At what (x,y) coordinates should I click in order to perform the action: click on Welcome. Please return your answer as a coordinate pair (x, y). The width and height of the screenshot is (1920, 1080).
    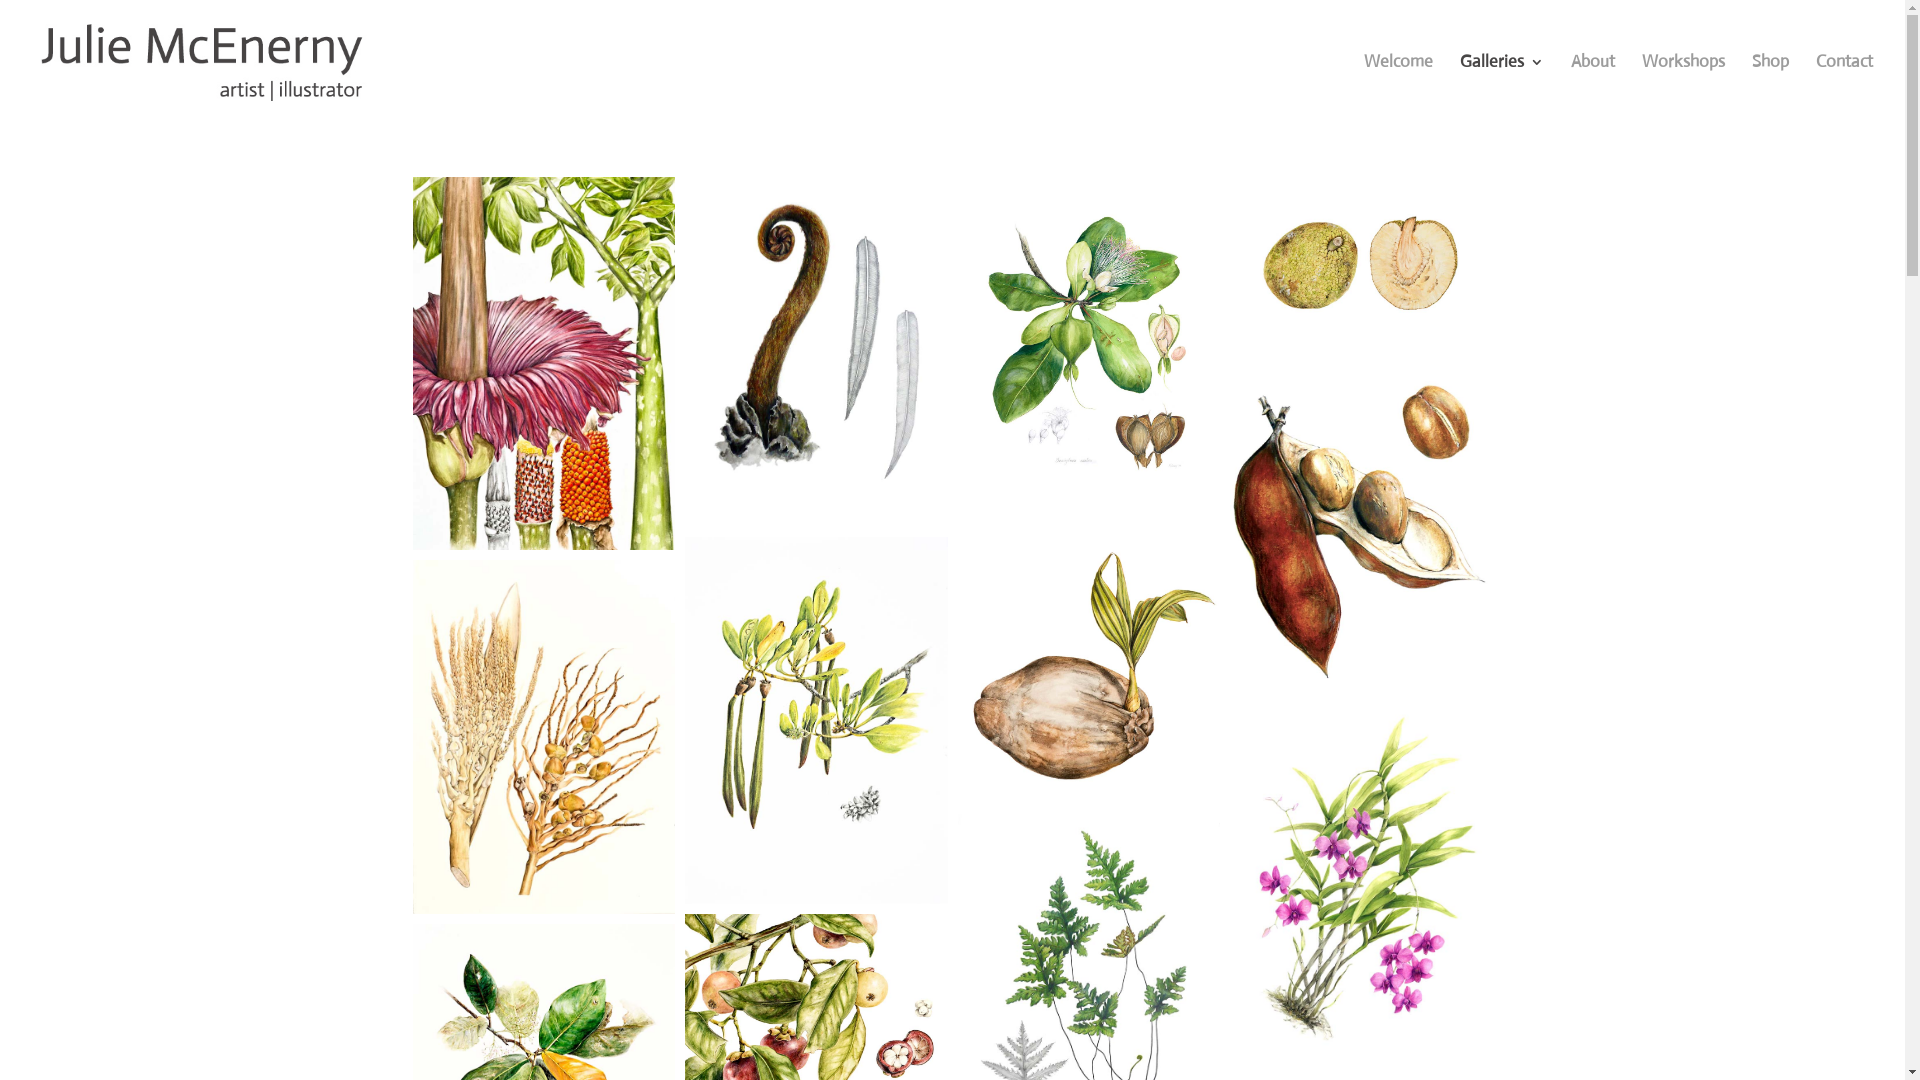
    Looking at the image, I should click on (1398, 90).